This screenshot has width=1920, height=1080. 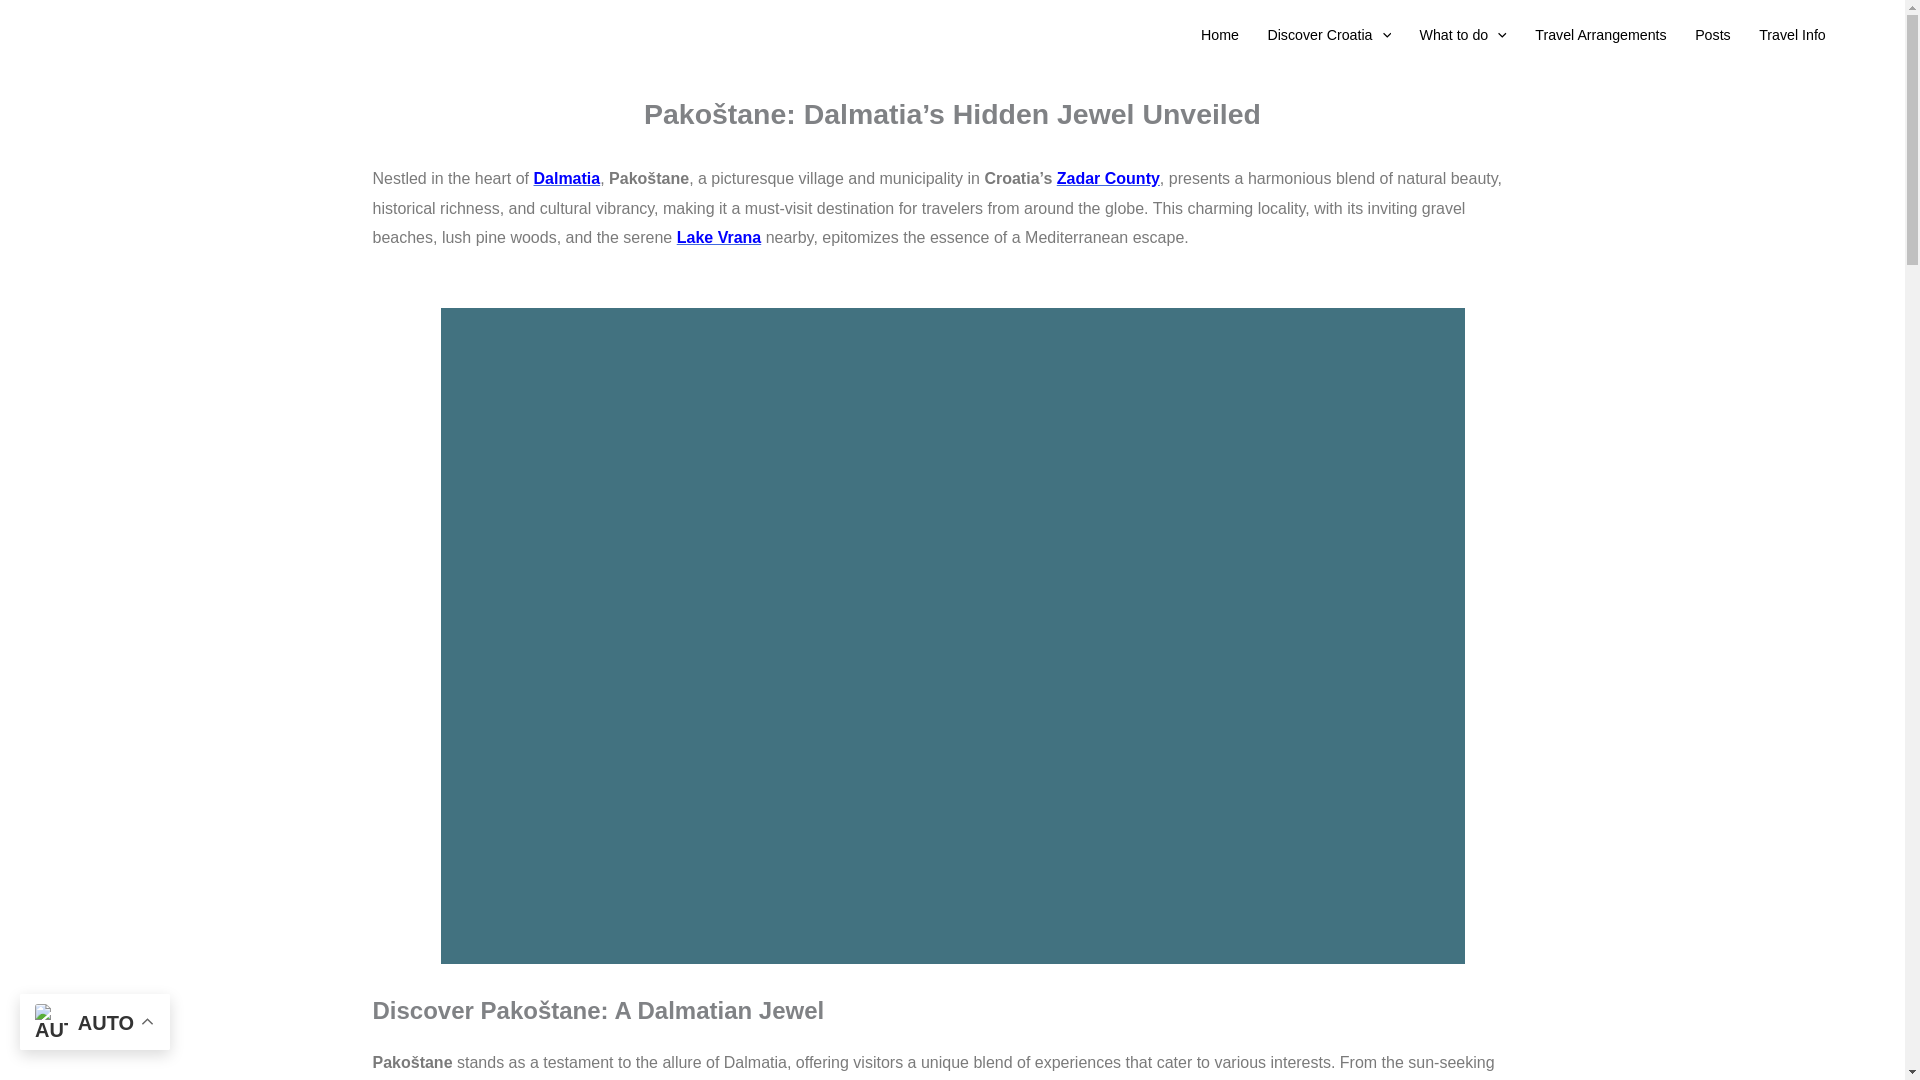 I want to click on What to do, so click(x=1462, y=35).